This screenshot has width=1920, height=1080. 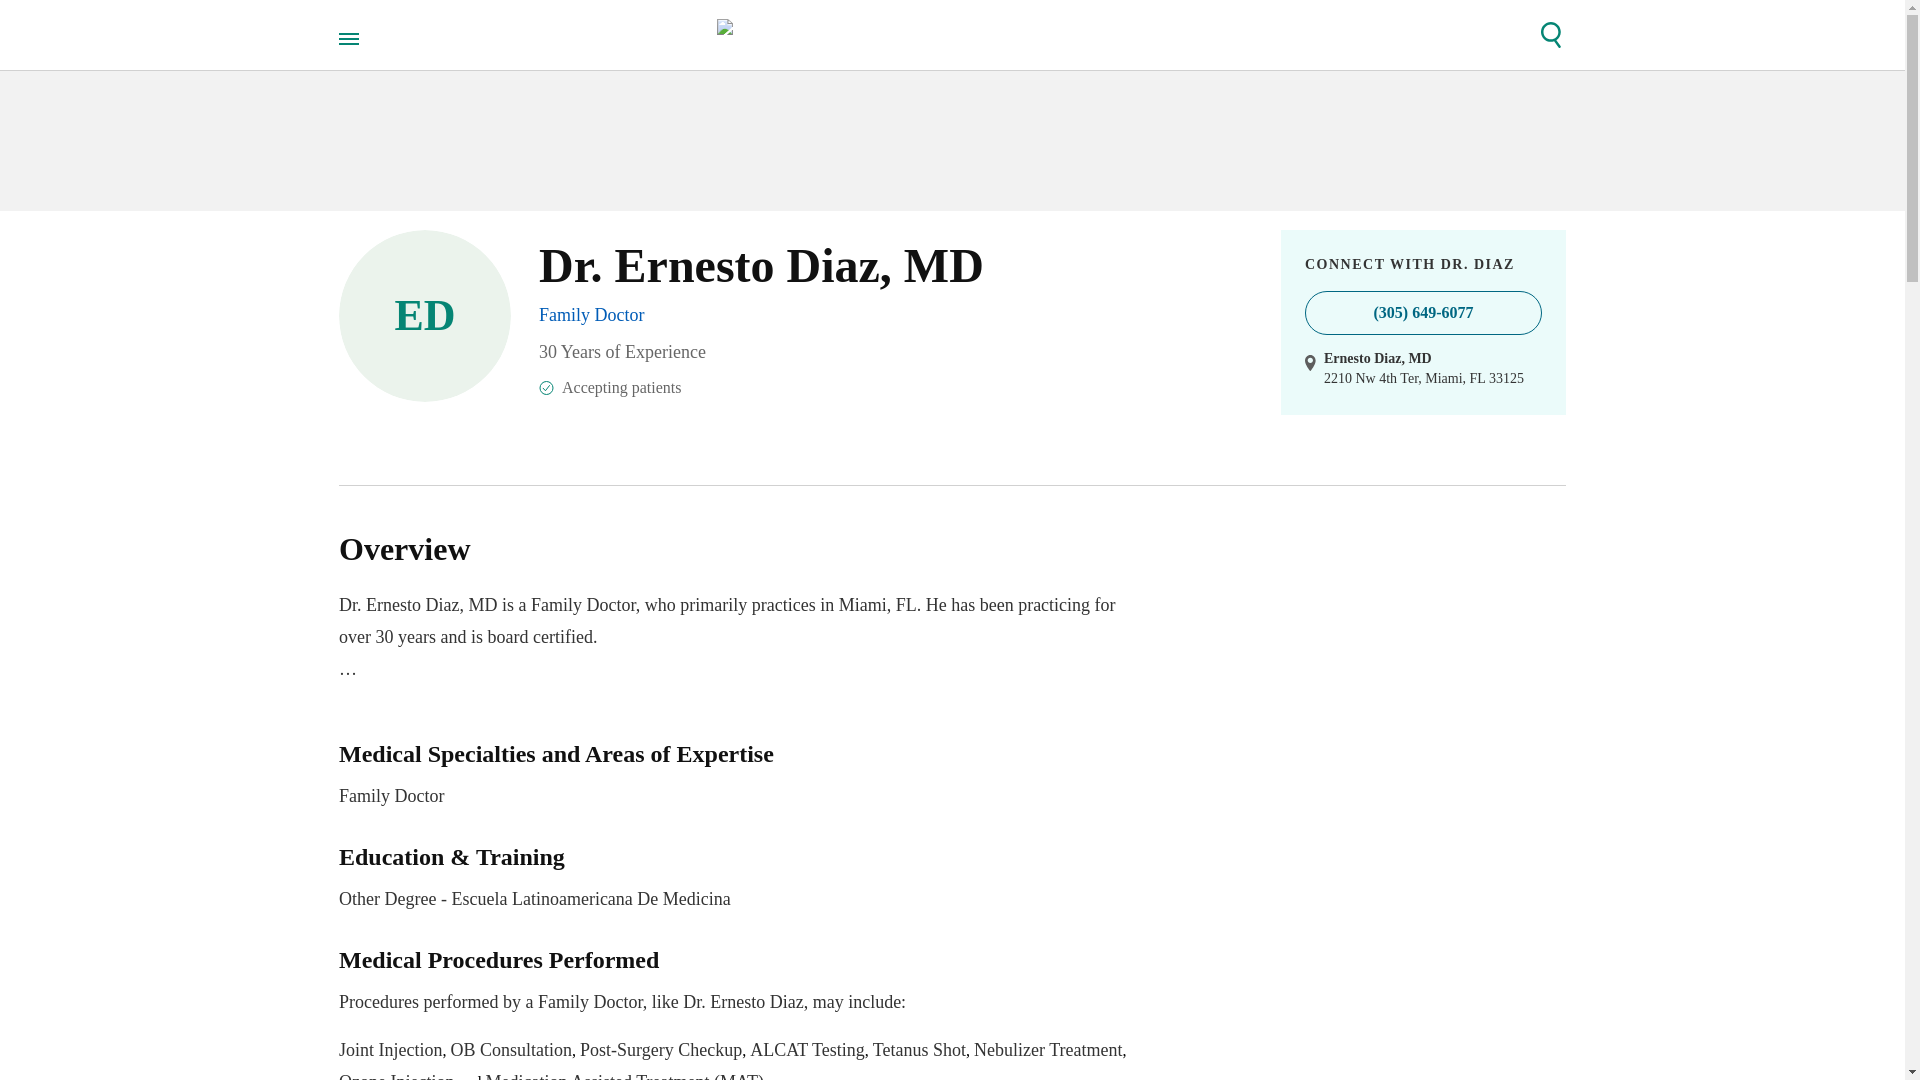 What do you see at coordinates (919, 1050) in the screenshot?
I see `OB Consultation` at bounding box center [919, 1050].